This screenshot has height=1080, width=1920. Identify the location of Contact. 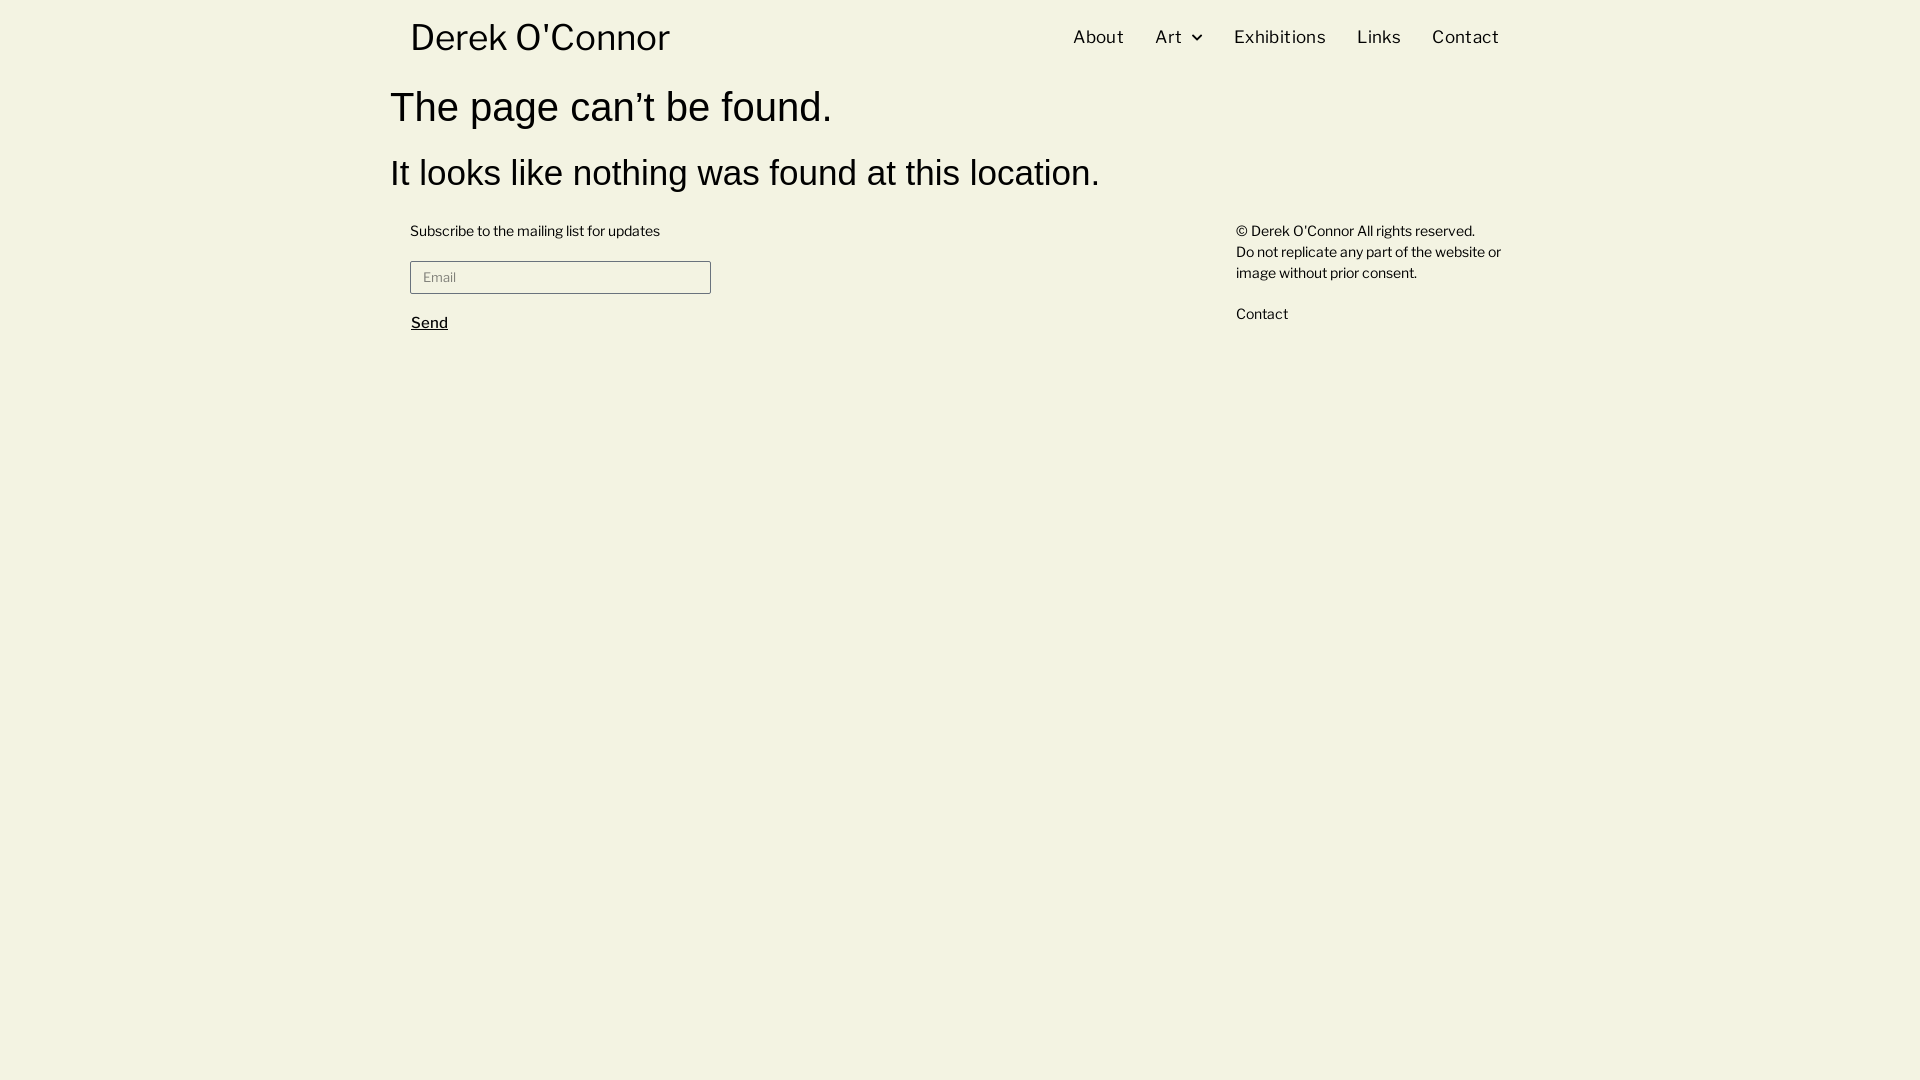
(1262, 312).